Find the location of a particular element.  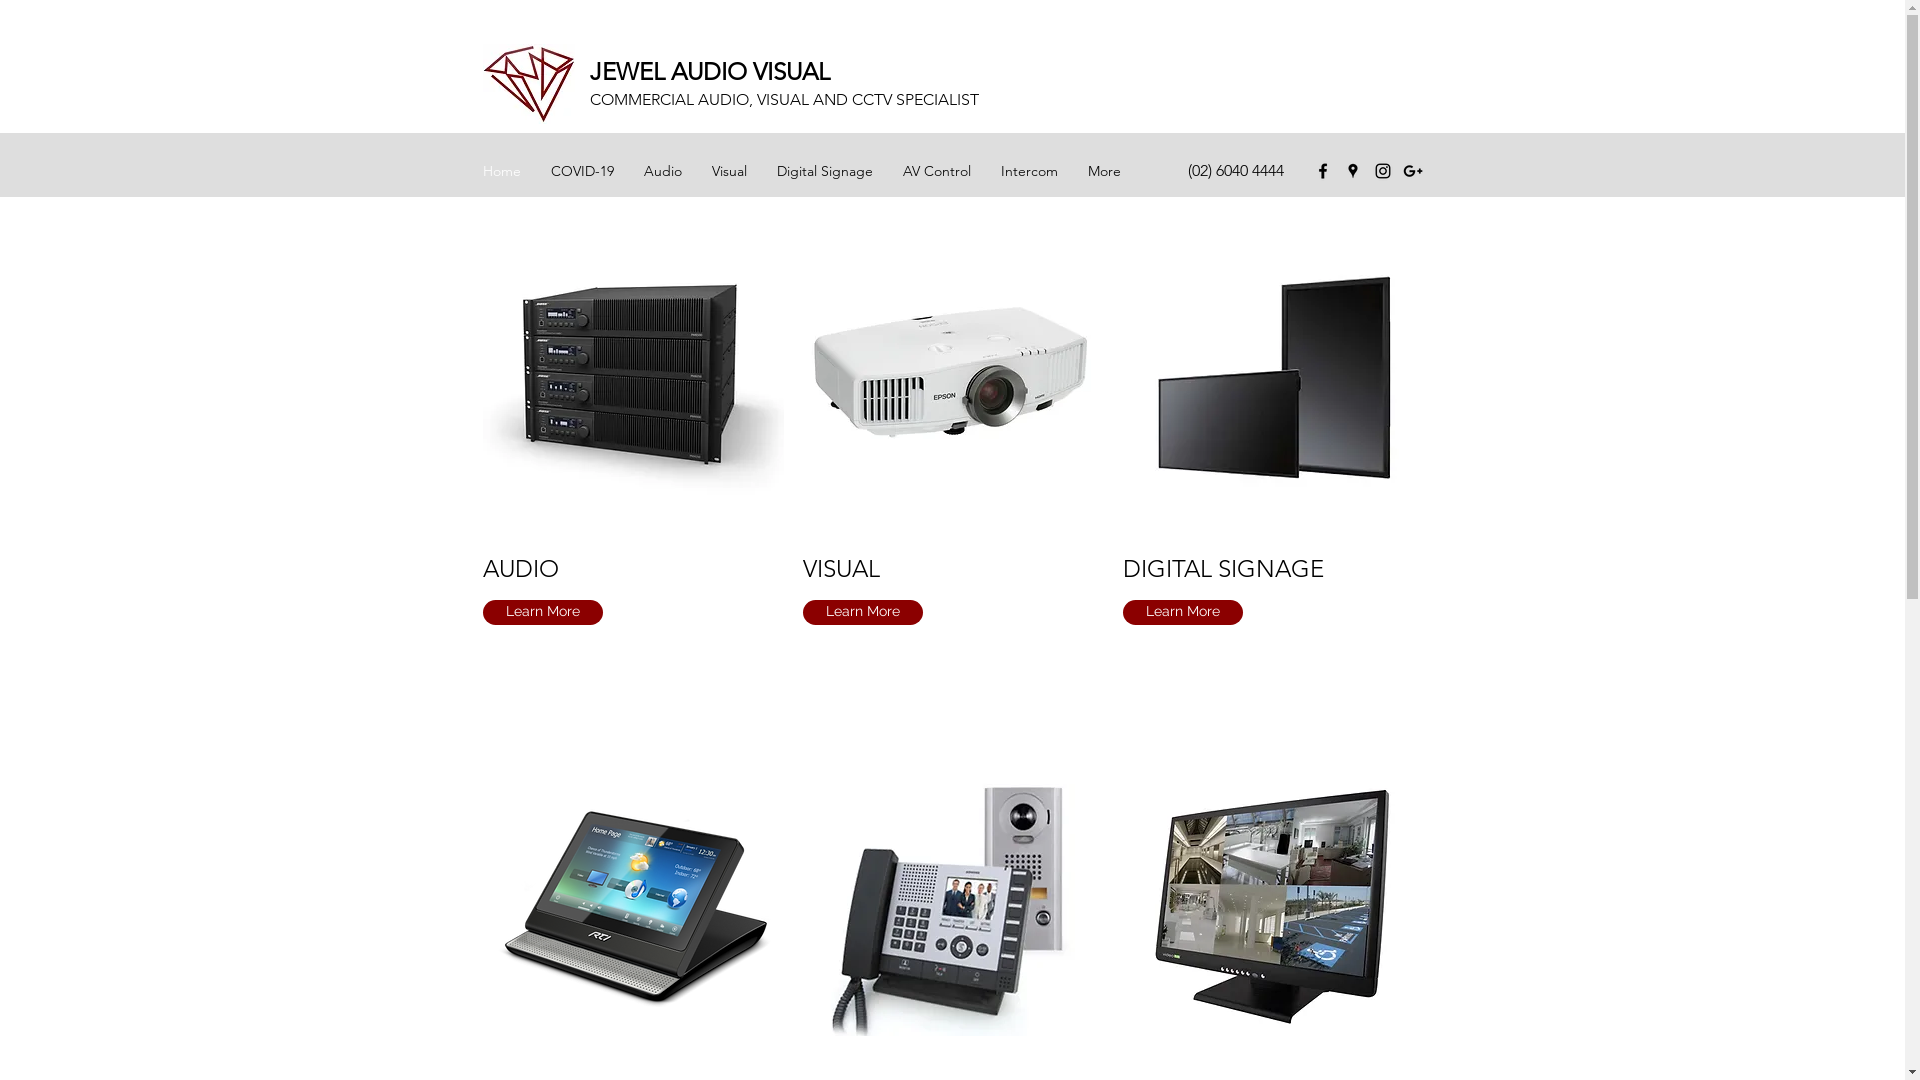

Visual is located at coordinates (728, 170).